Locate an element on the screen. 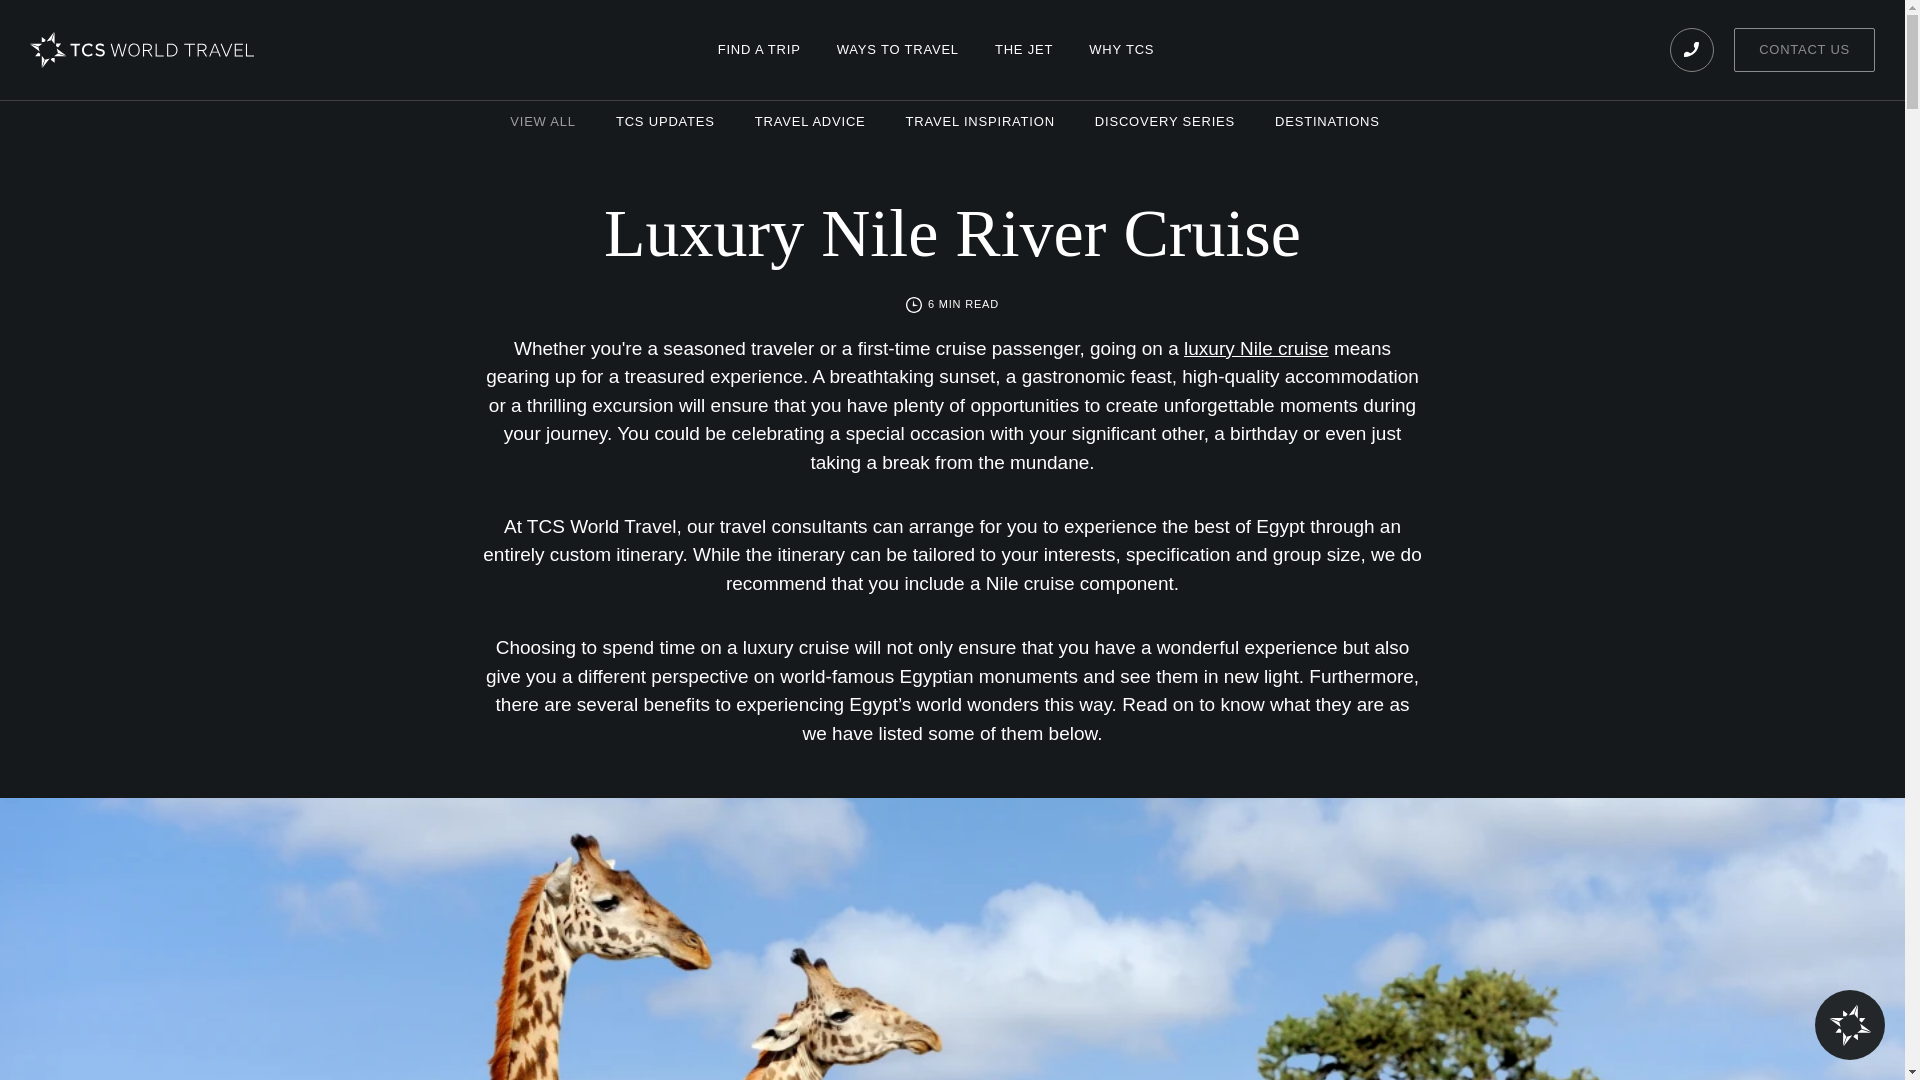 Image resolution: width=1920 pixels, height=1080 pixels. TCS UPDATES is located at coordinates (665, 122).